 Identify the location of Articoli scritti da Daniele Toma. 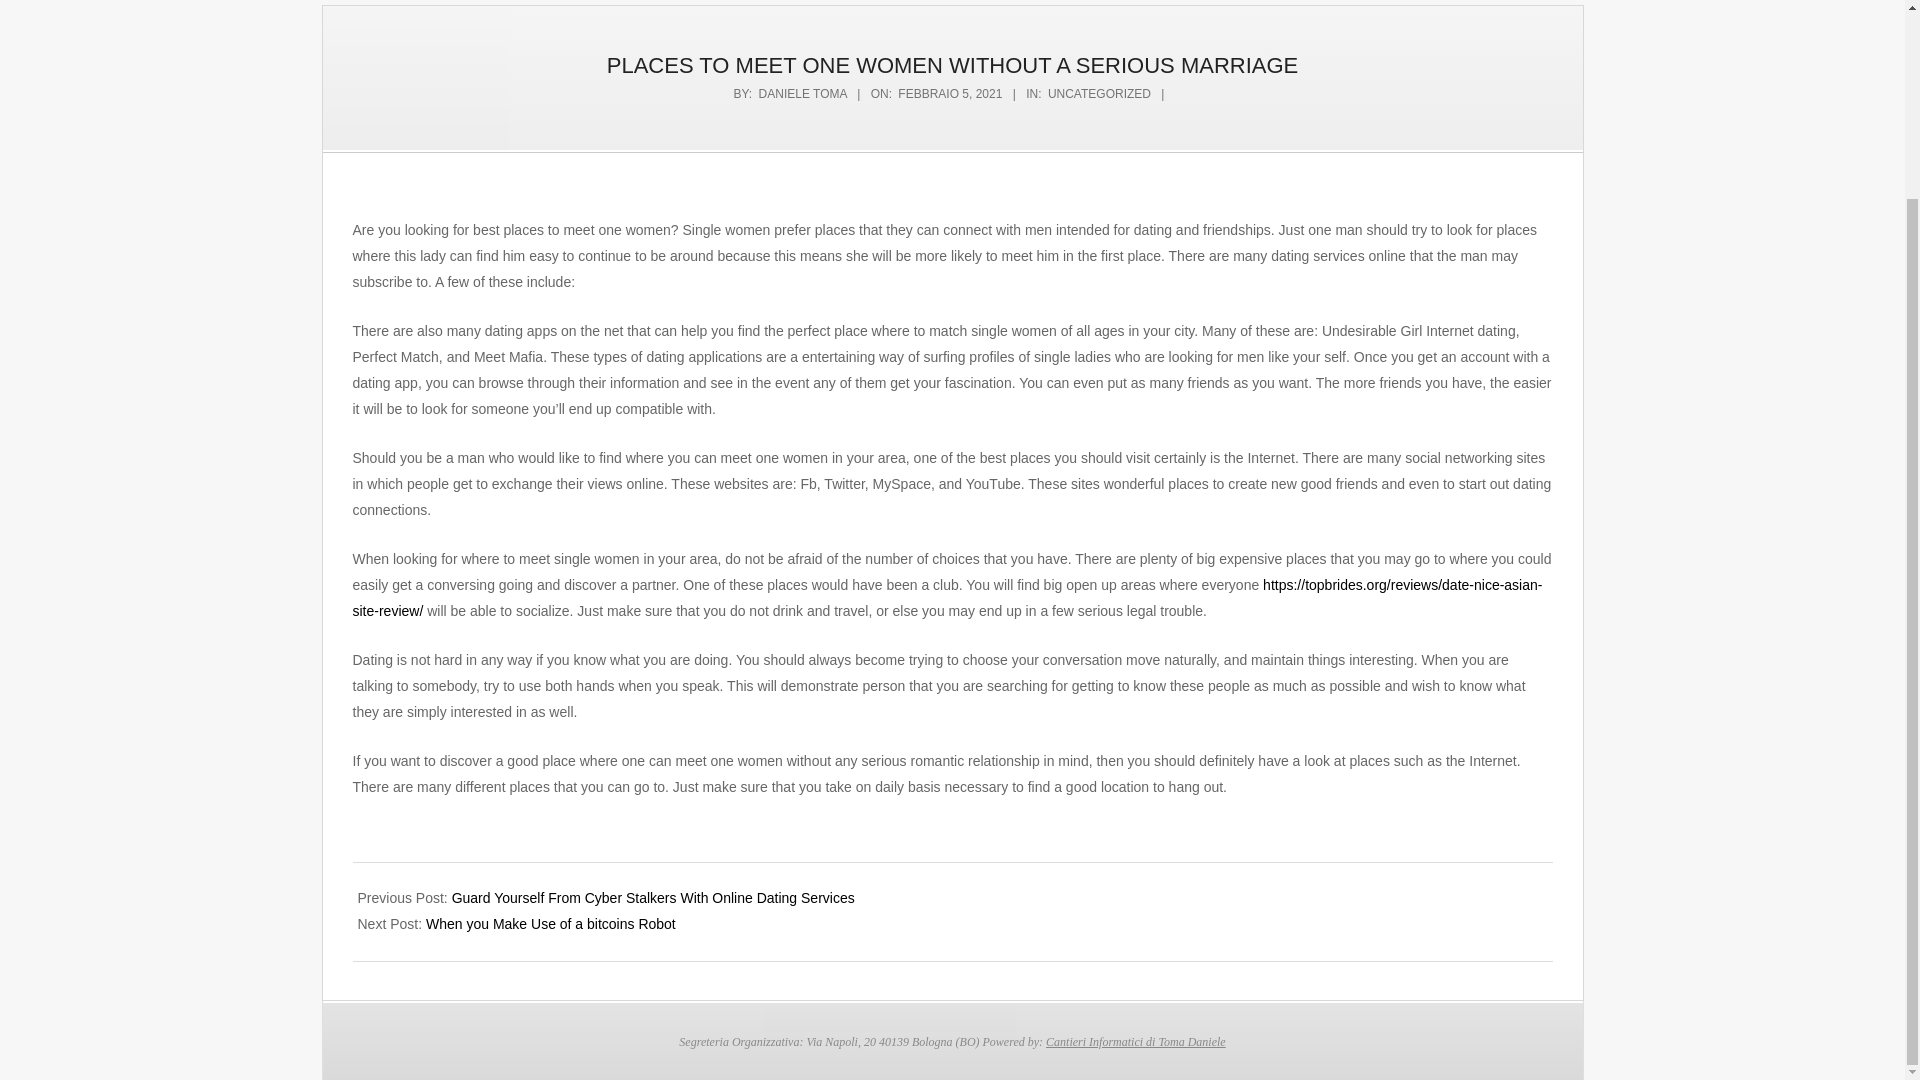
(802, 94).